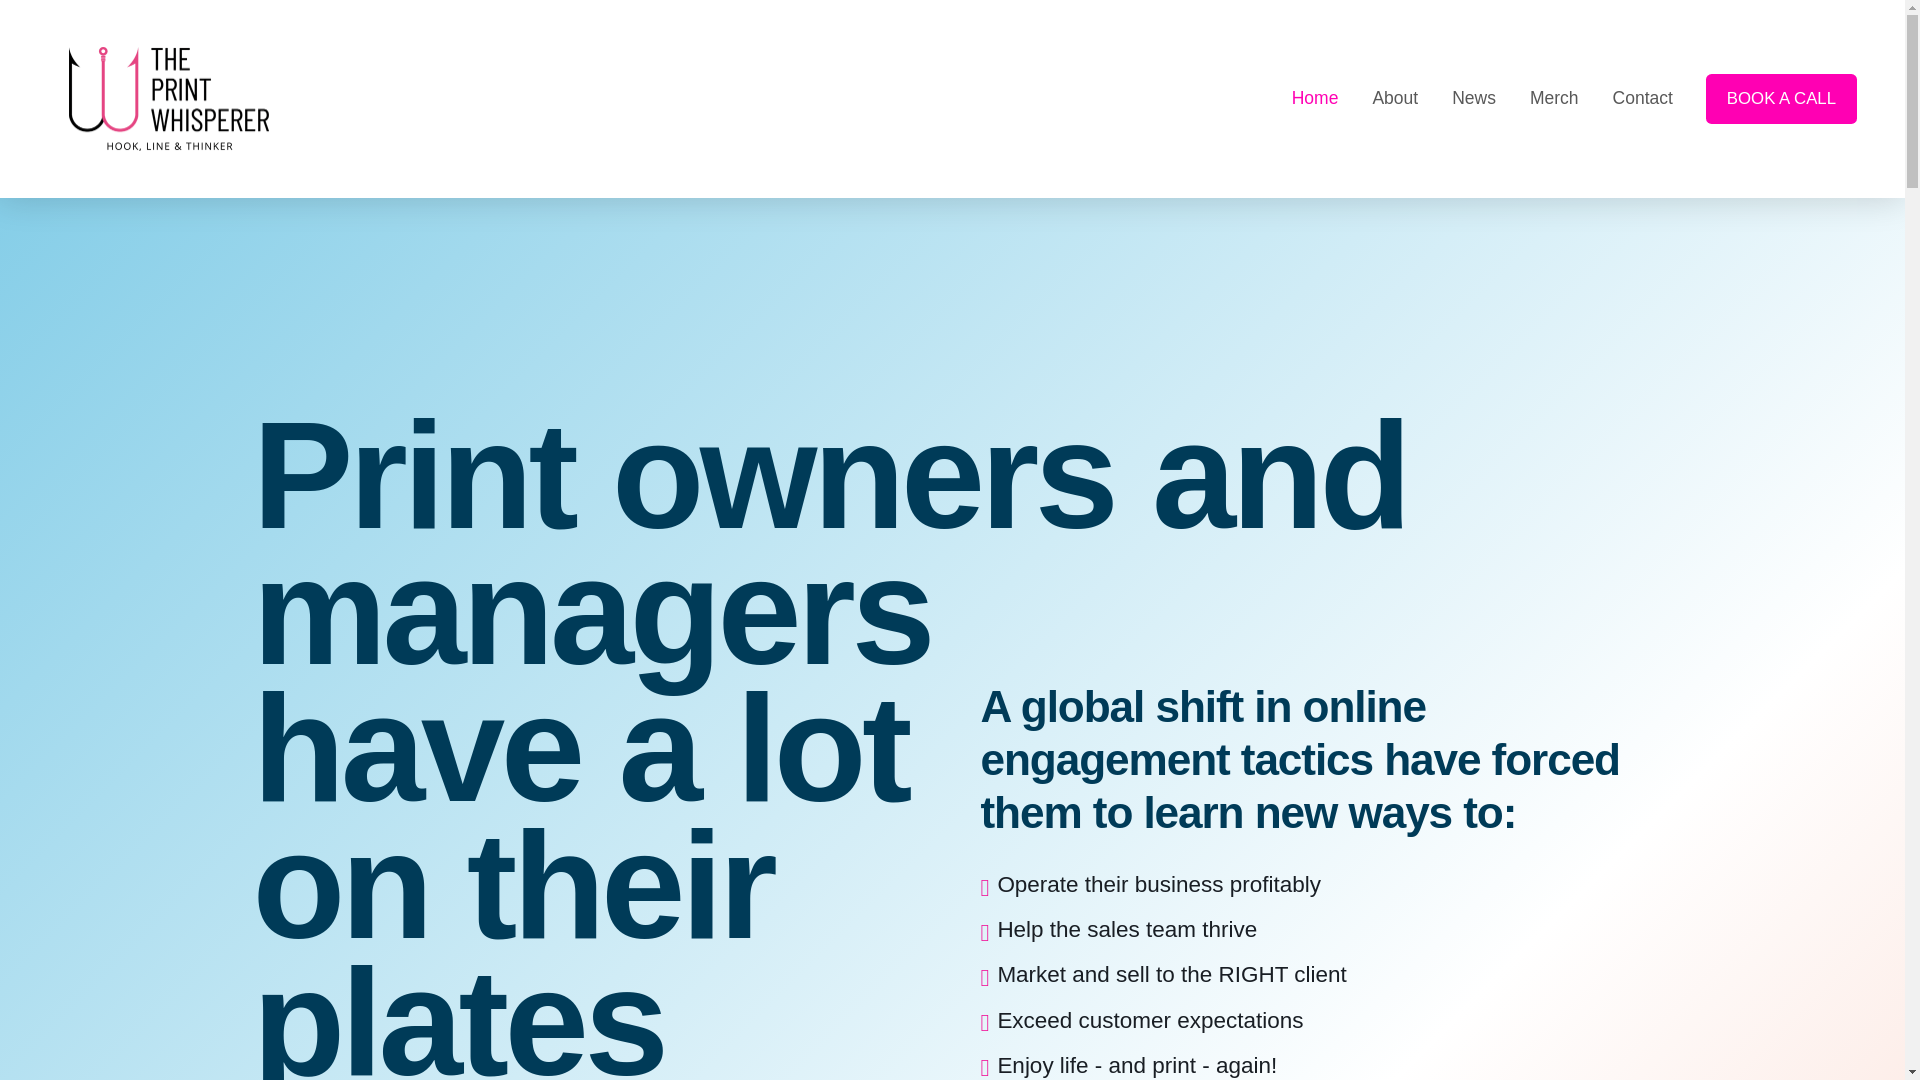  Describe the element at coordinates (1642, 99) in the screenshot. I see `Contact` at that location.